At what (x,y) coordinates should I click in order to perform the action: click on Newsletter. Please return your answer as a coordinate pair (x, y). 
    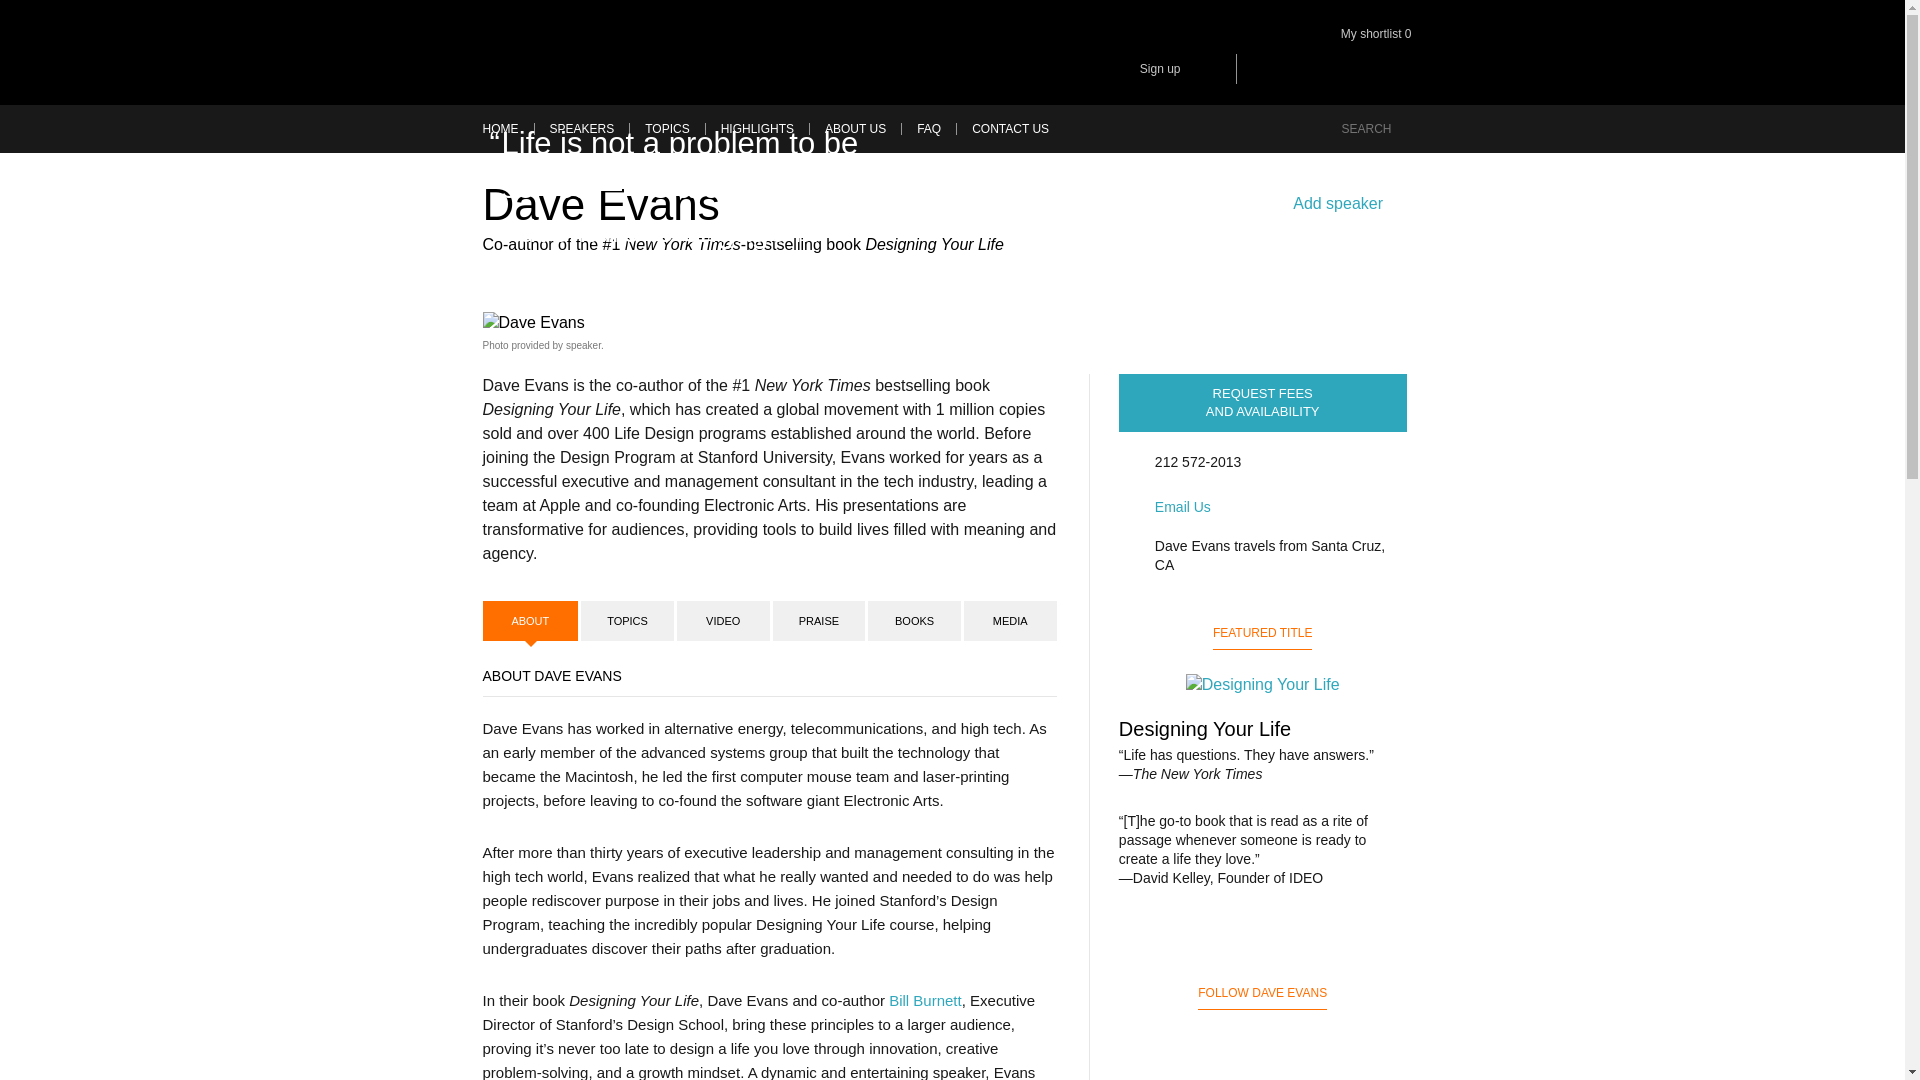
    Looking at the image, I should click on (1204, 69).